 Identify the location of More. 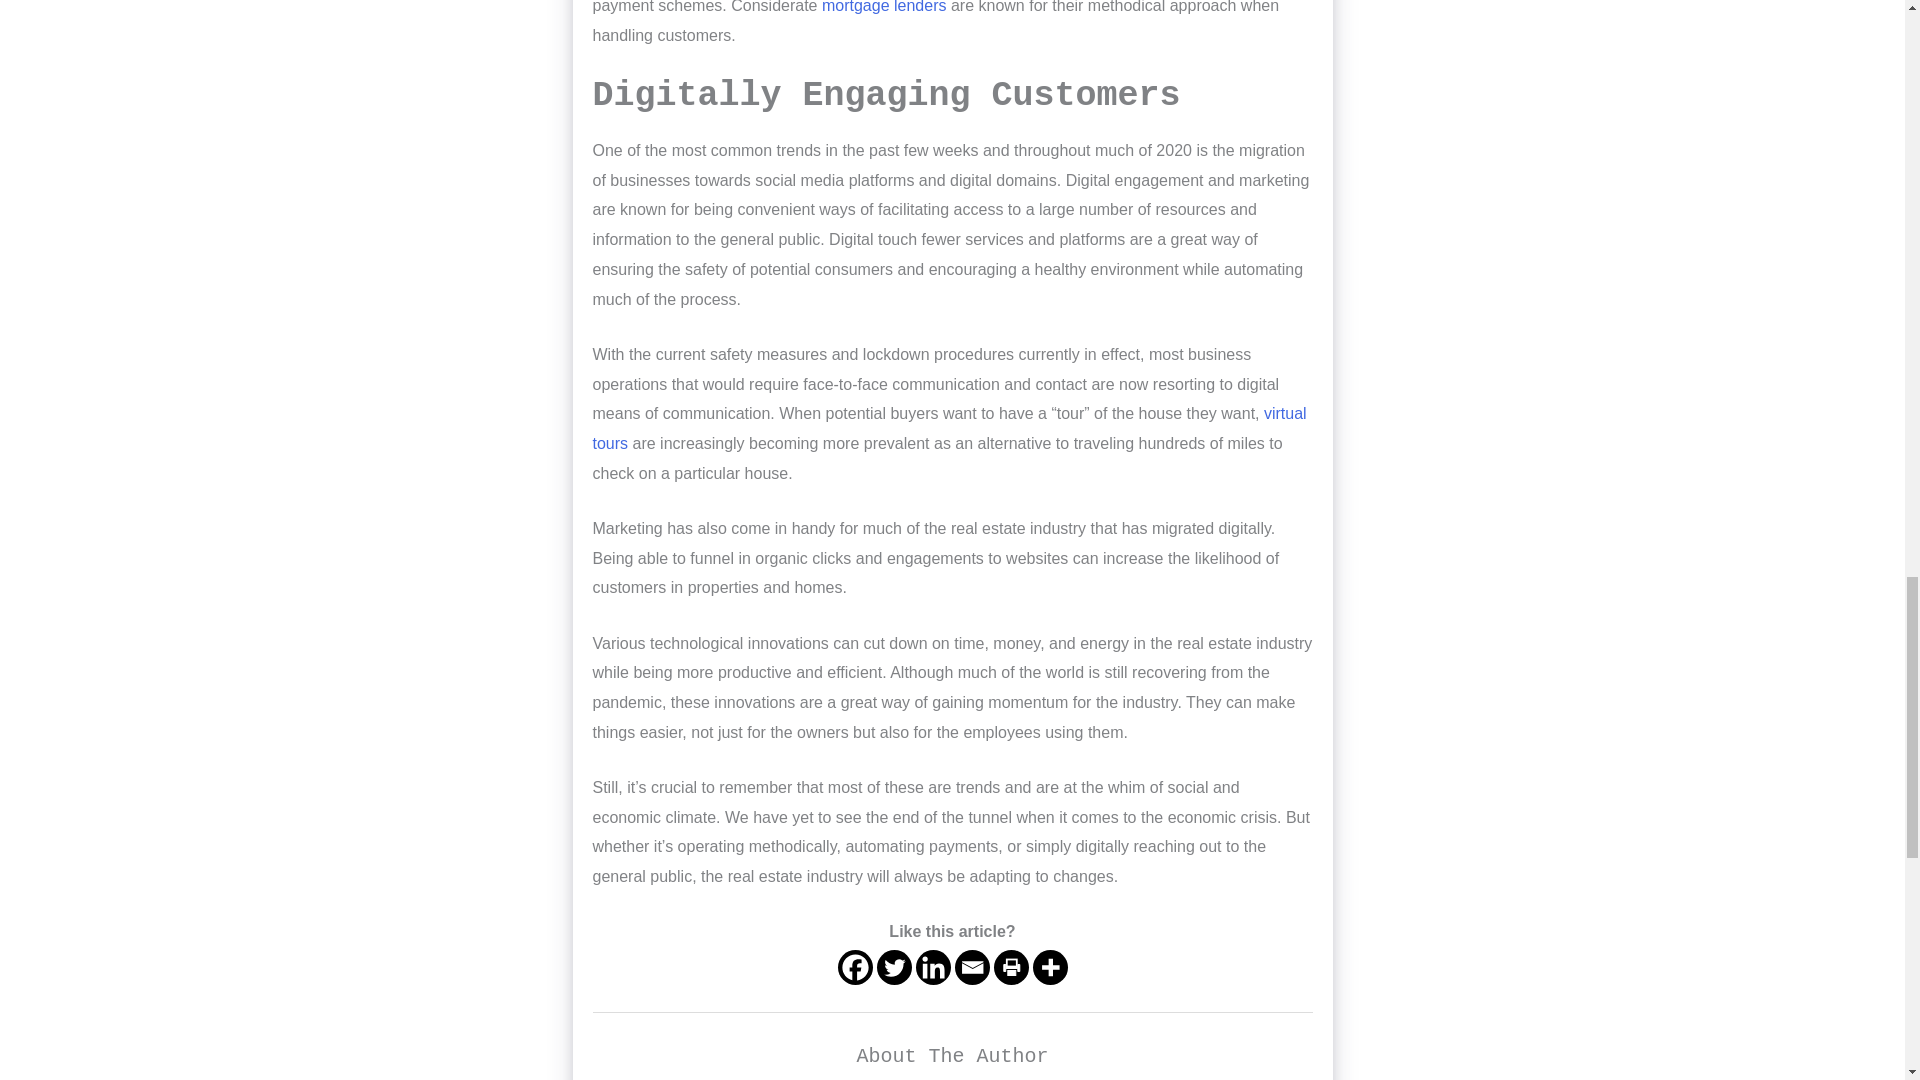
(1050, 967).